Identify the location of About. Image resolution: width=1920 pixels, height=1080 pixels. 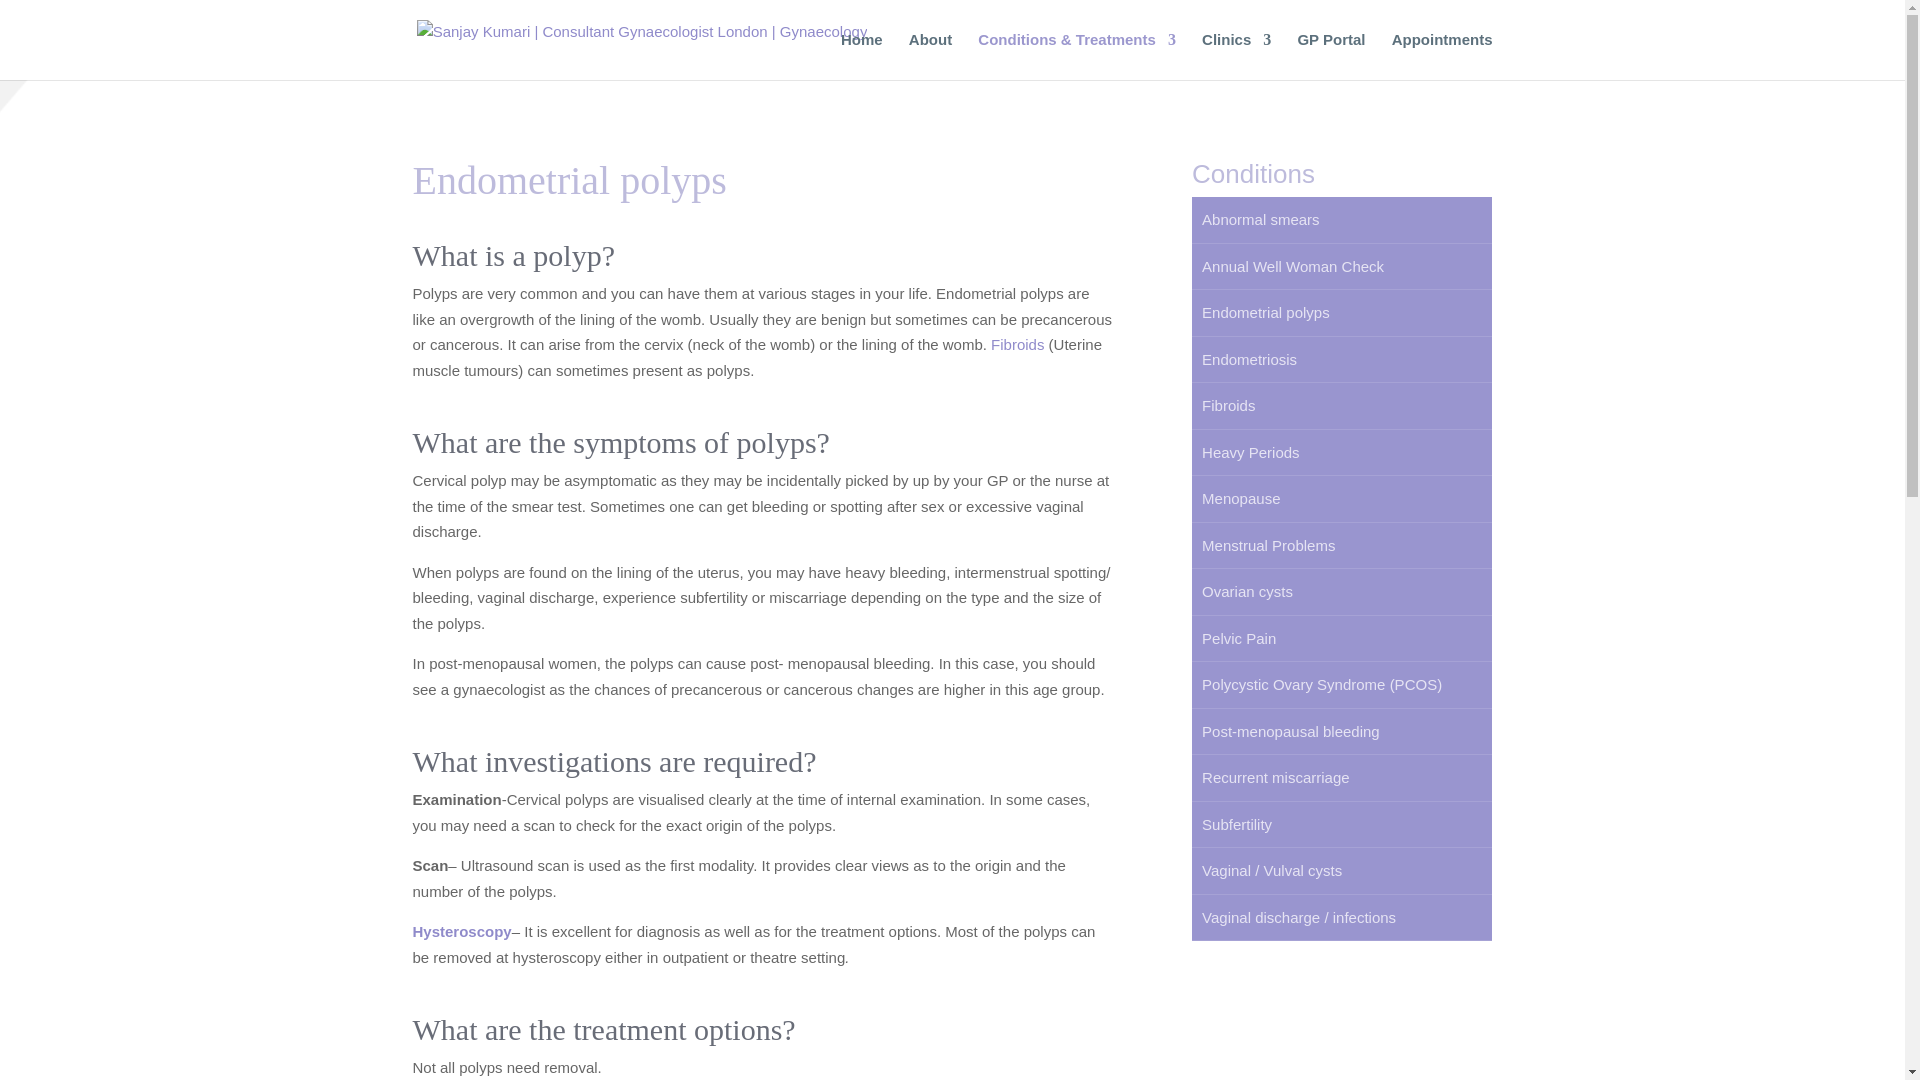
(930, 56).